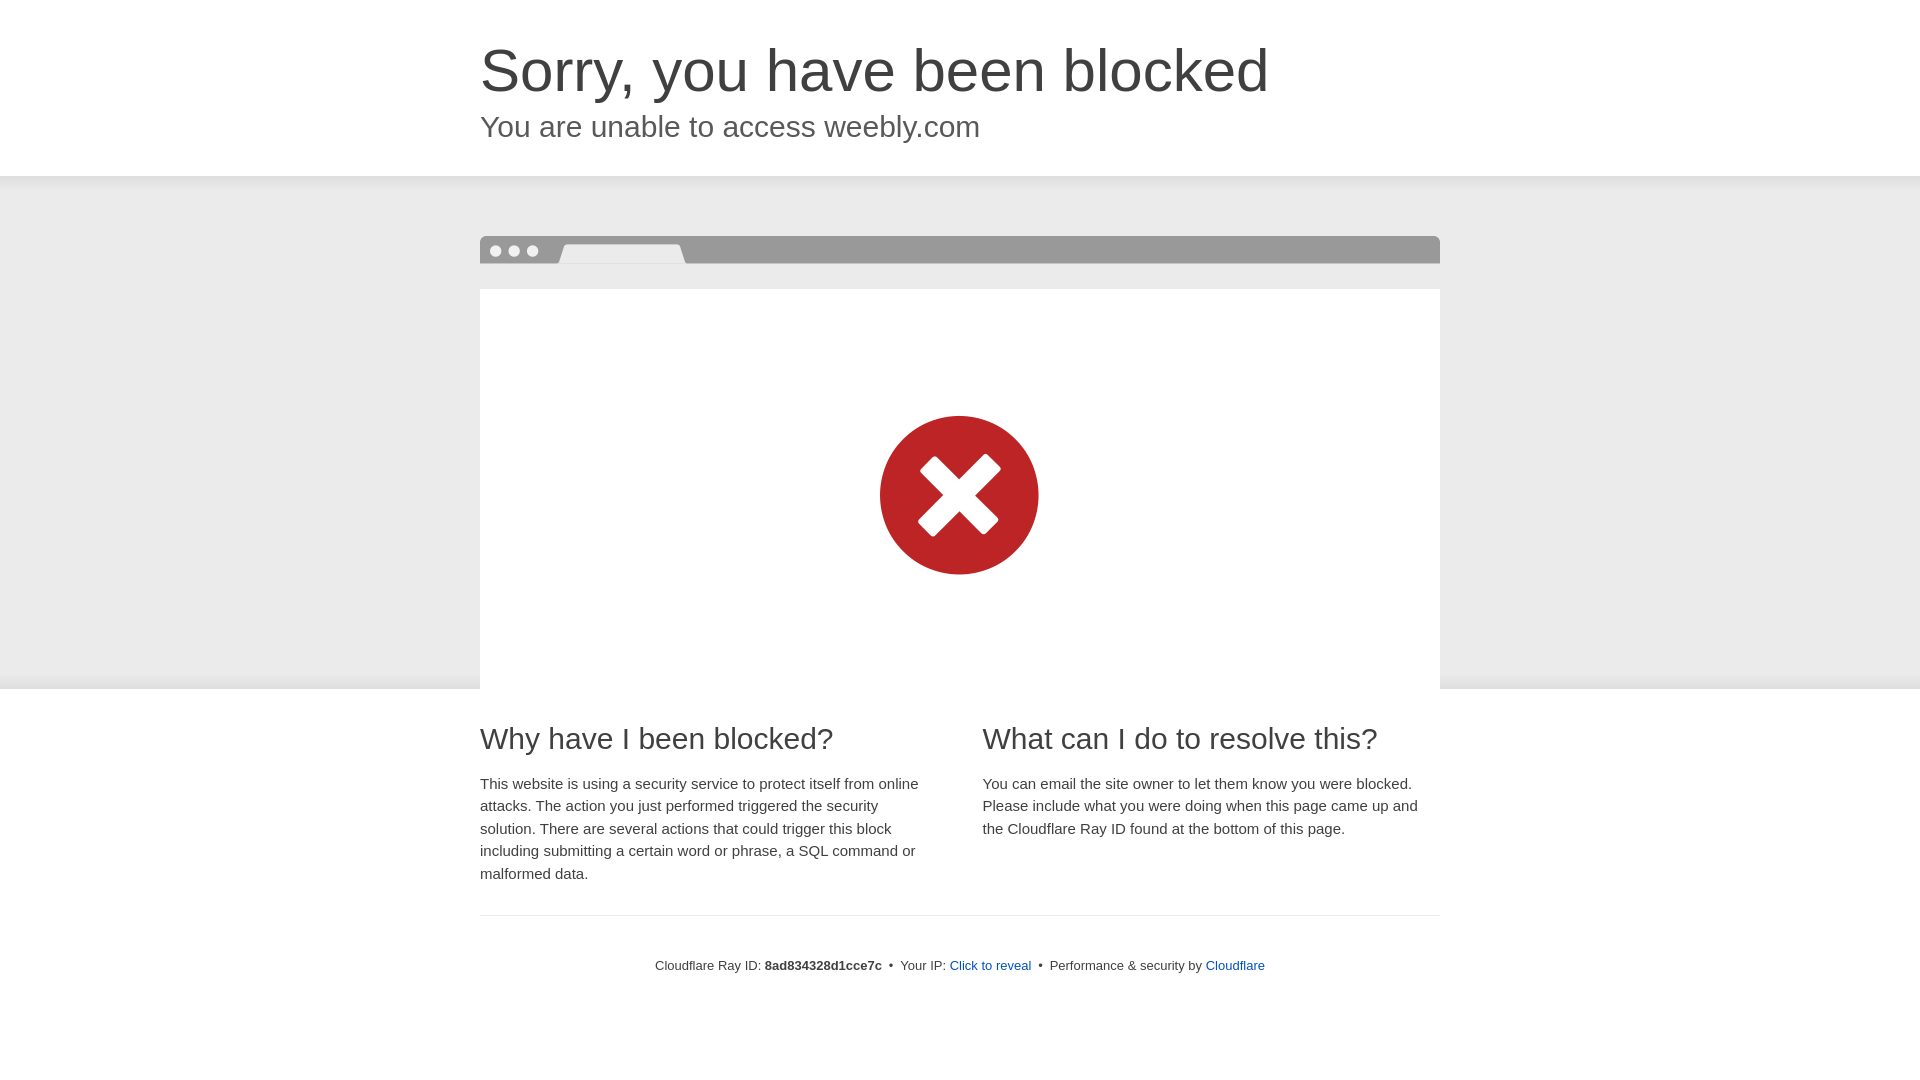 This screenshot has width=1920, height=1080. Describe the element at coordinates (991, 966) in the screenshot. I see `Click to reveal` at that location.